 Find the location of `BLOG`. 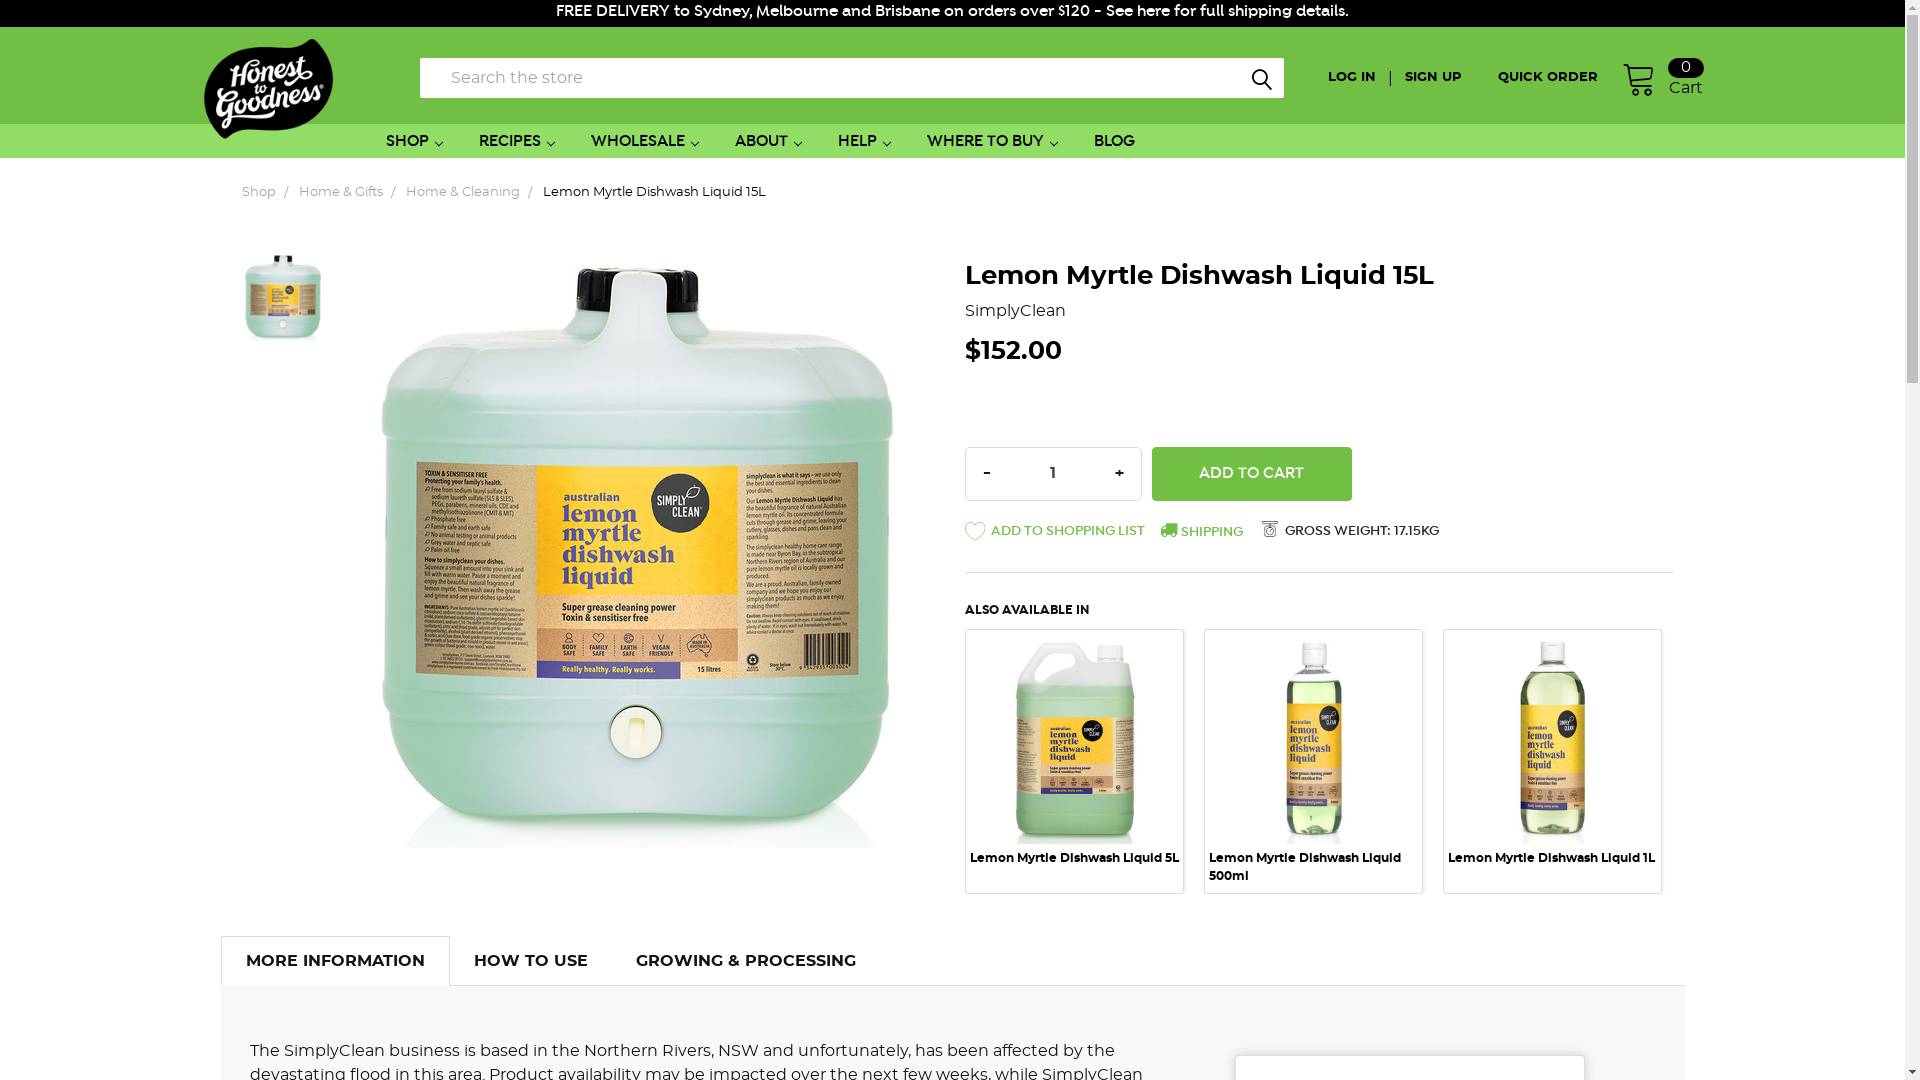

BLOG is located at coordinates (1114, 141).